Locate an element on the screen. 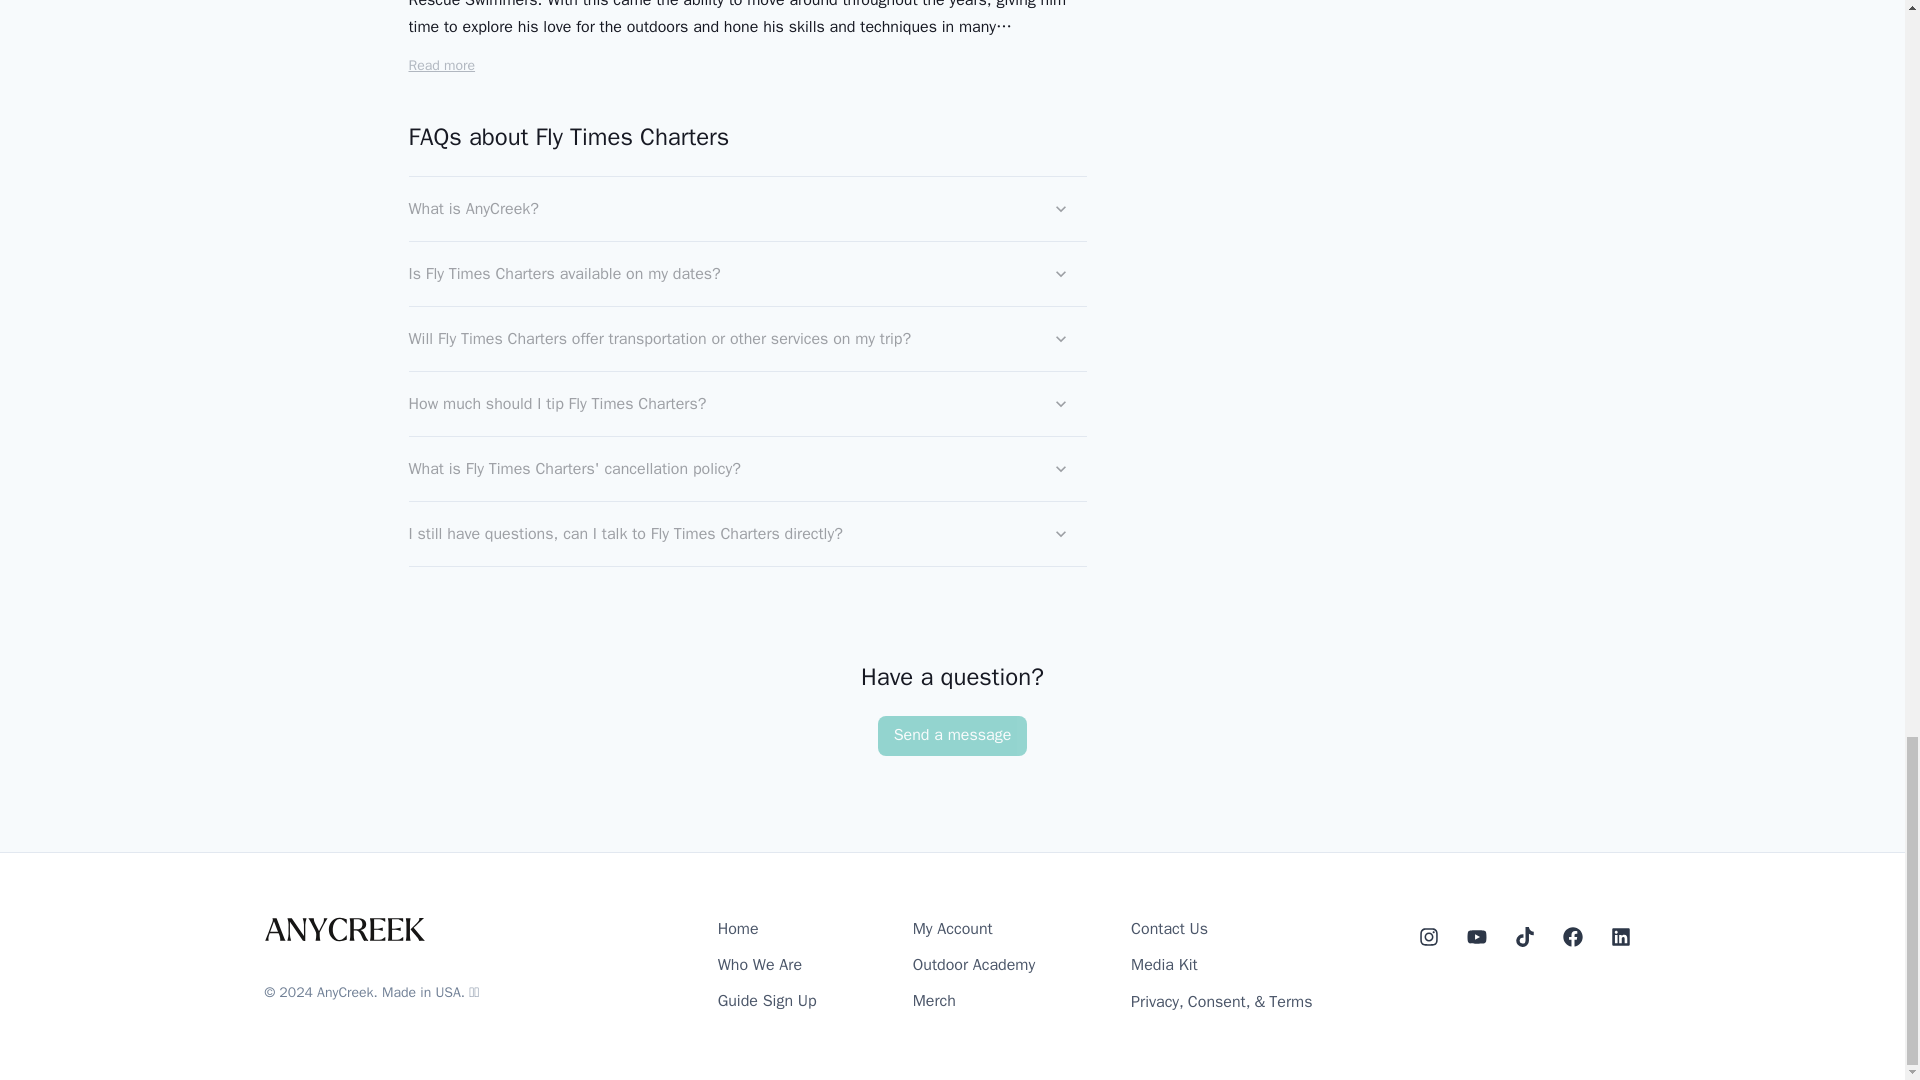 Image resolution: width=1920 pixels, height=1080 pixels. Media Kit is located at coordinates (1163, 965).